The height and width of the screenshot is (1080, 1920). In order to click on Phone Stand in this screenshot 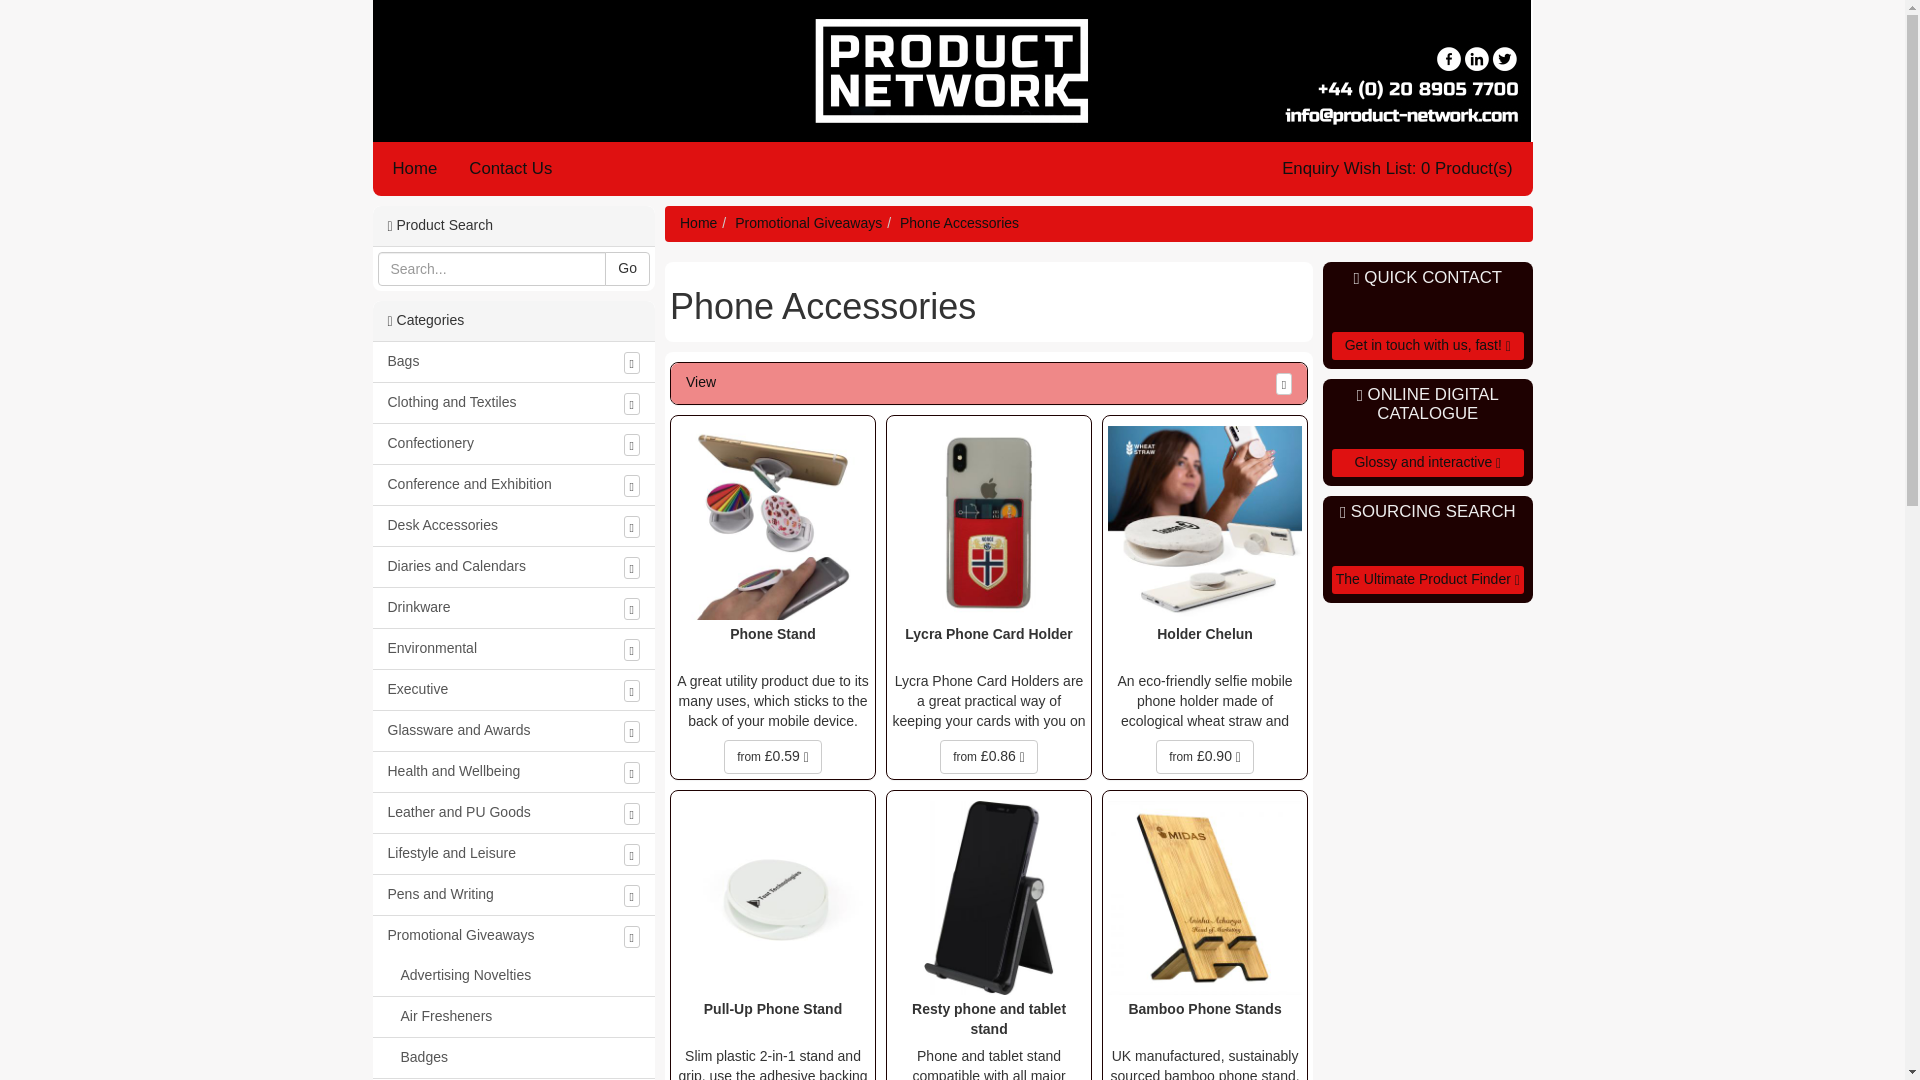, I will do `click(772, 646)`.